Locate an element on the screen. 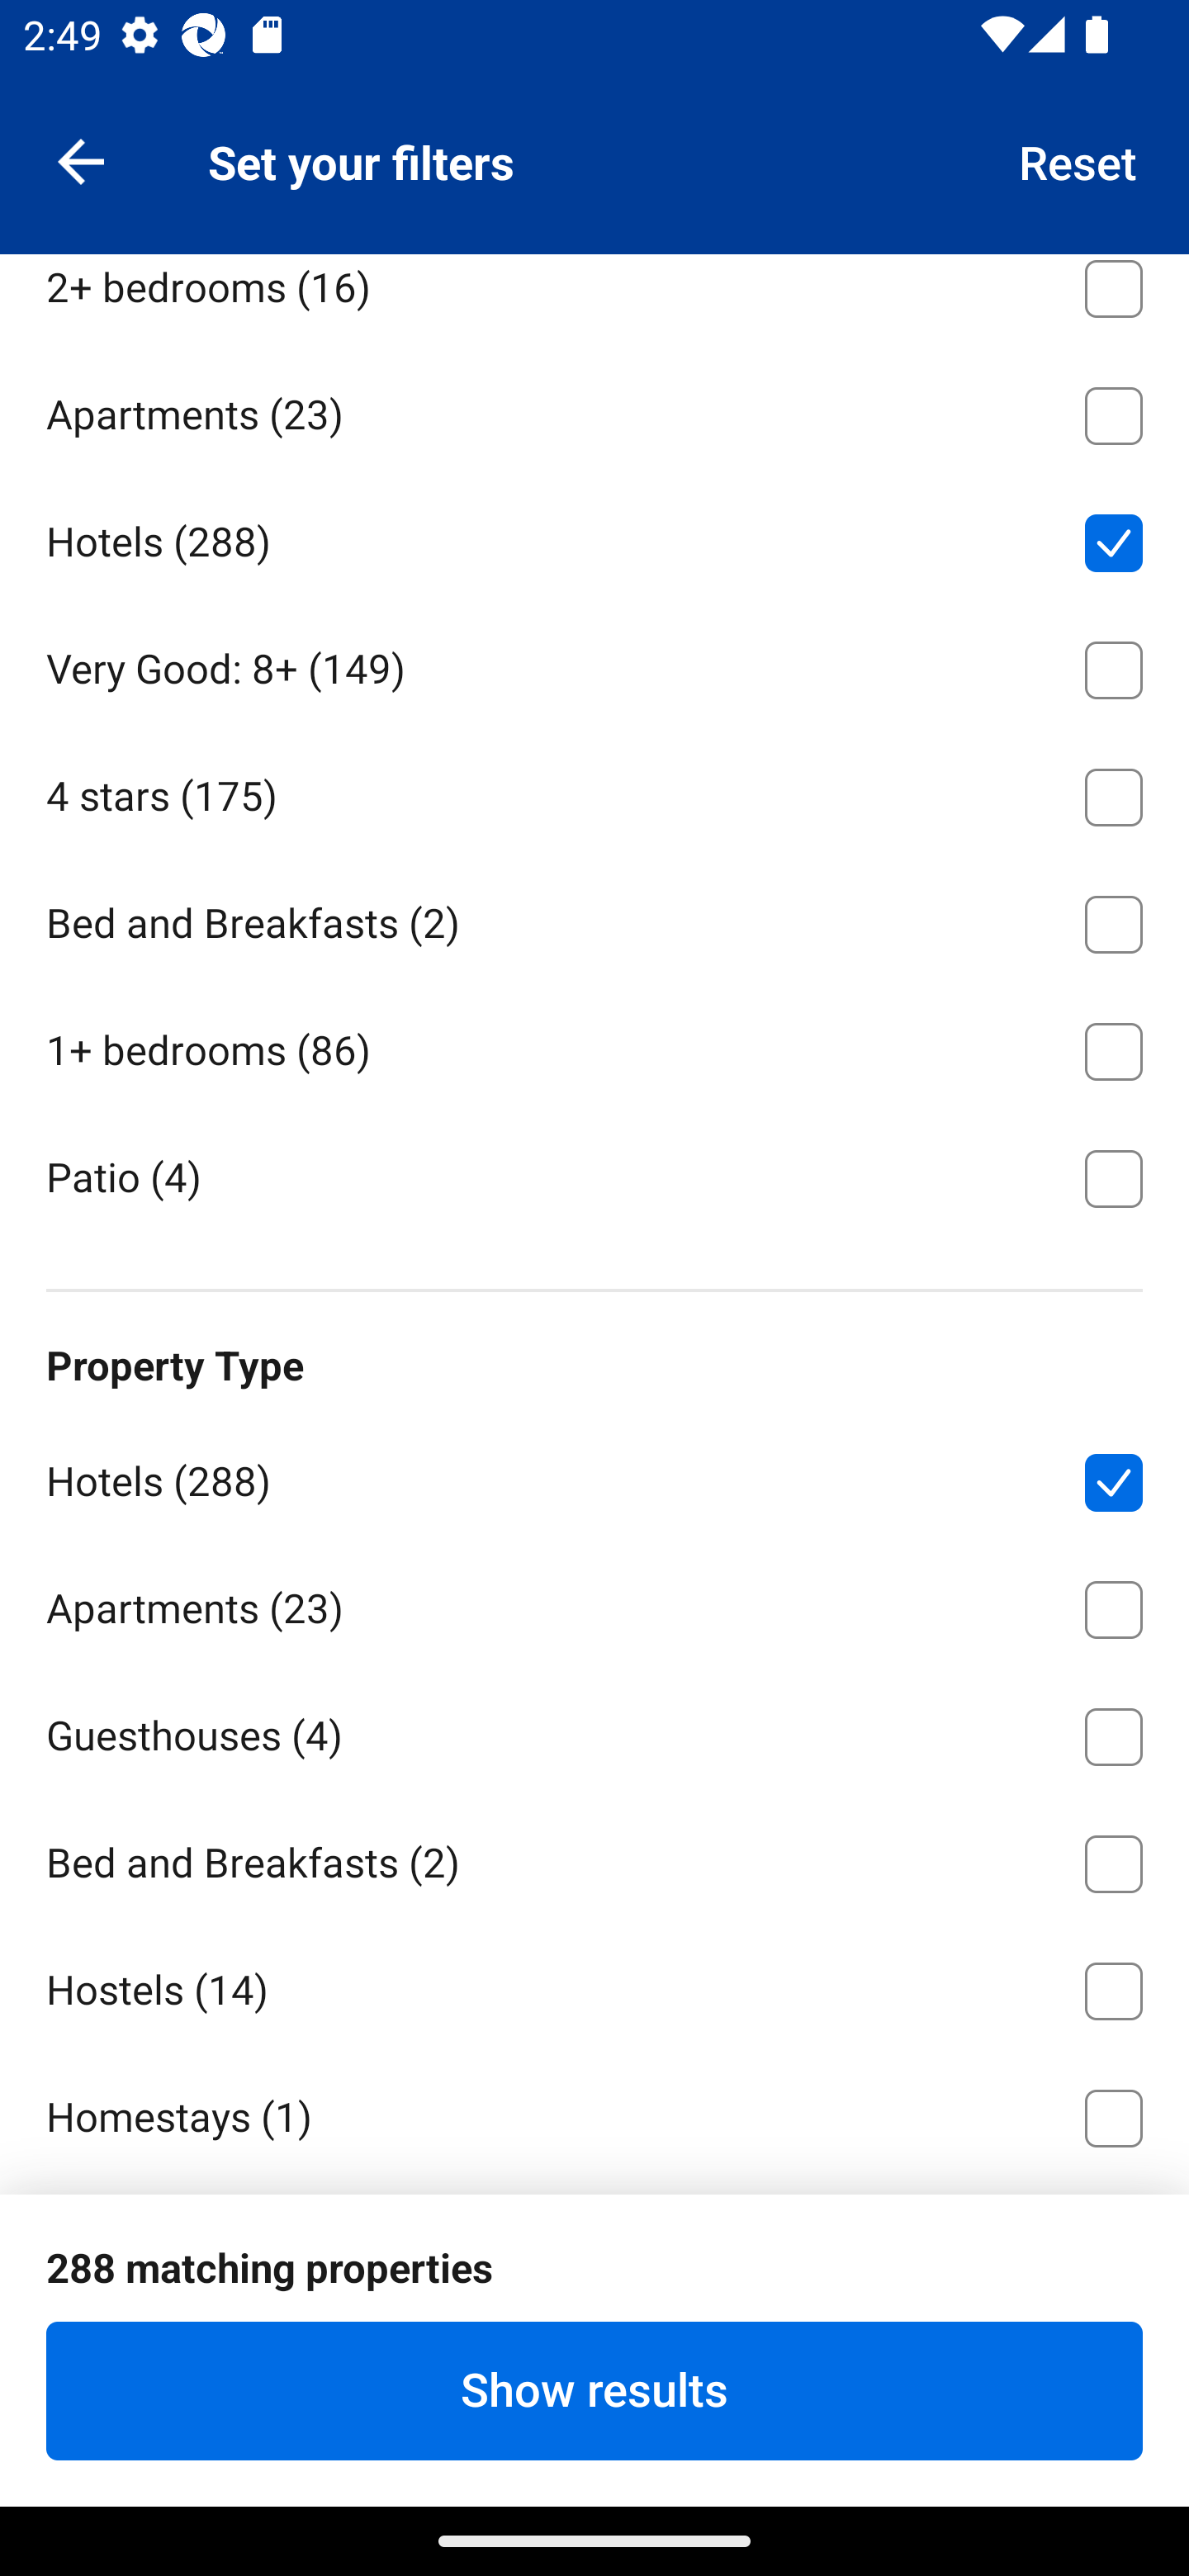 The image size is (1189, 2576). 4 stars ⁦(175) is located at coordinates (594, 791).